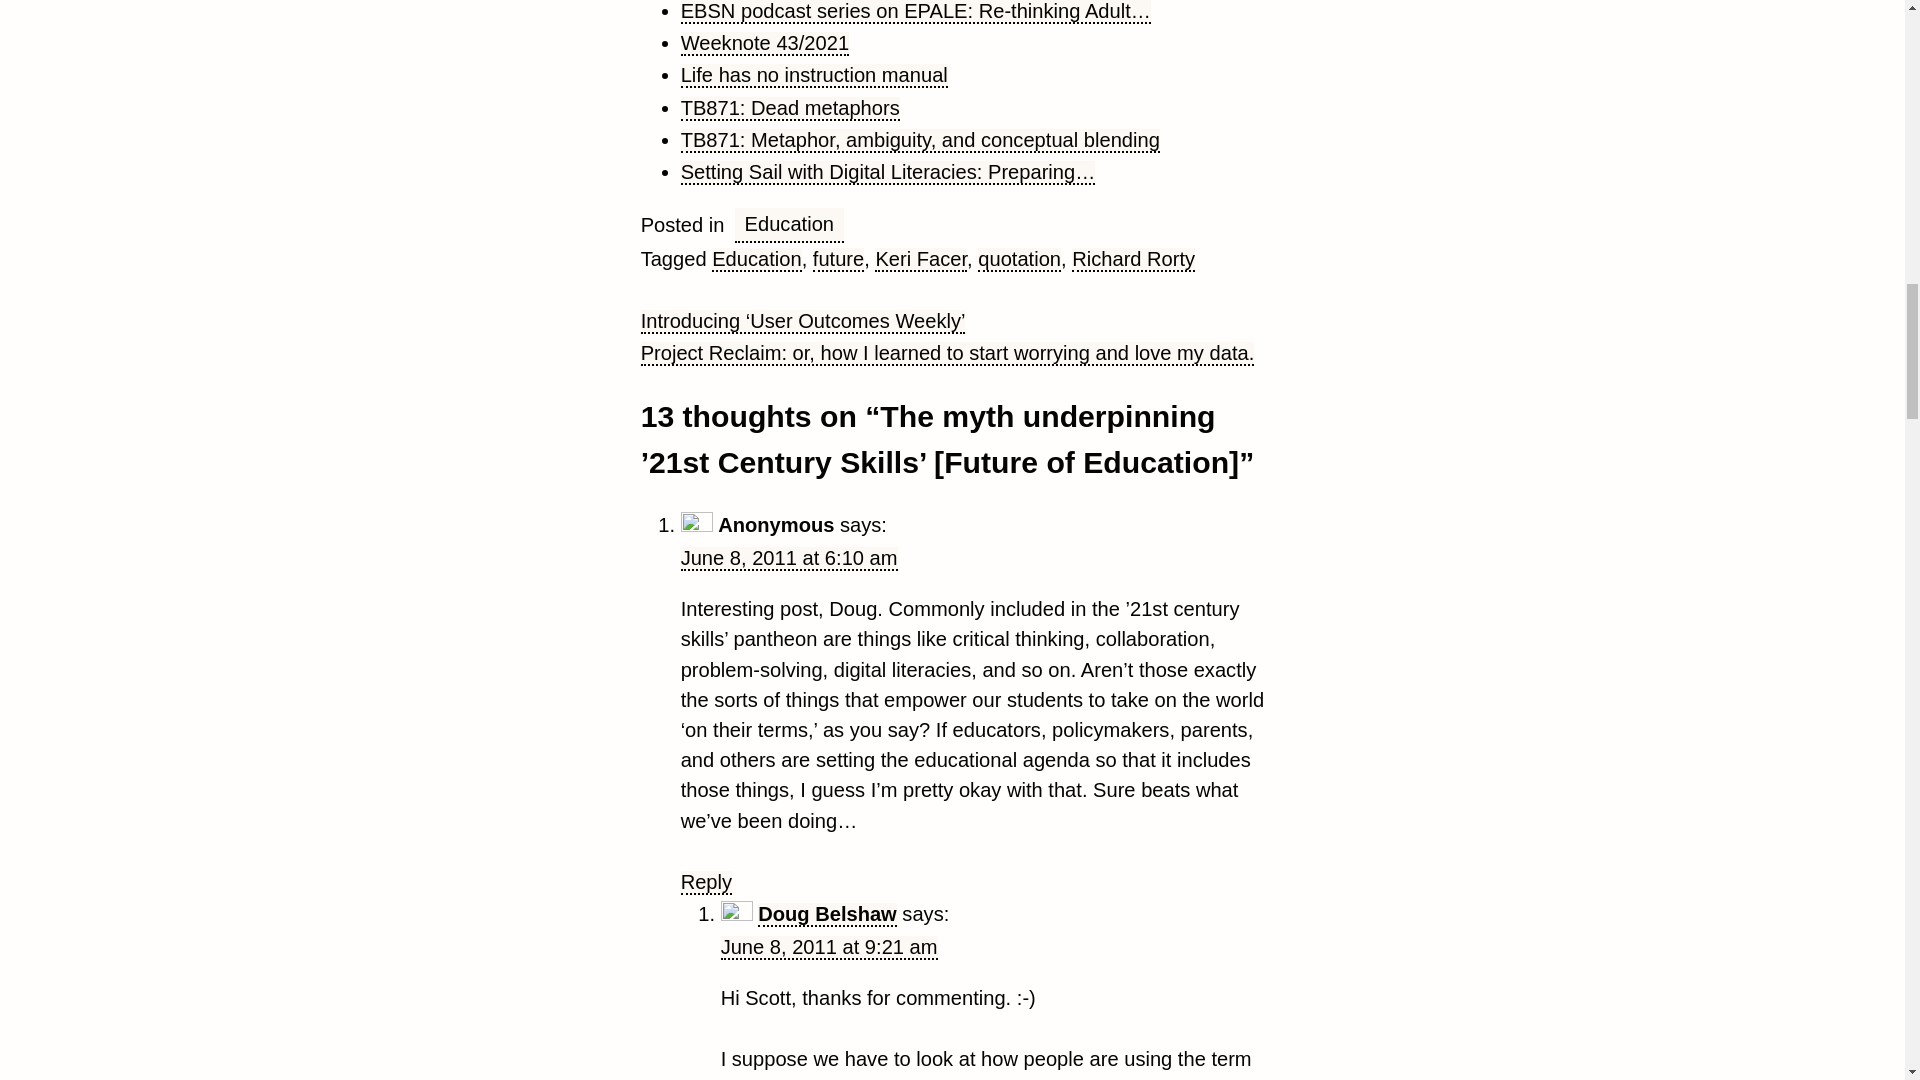  Describe the element at coordinates (790, 108) in the screenshot. I see `TB871: Dead metaphors` at that location.